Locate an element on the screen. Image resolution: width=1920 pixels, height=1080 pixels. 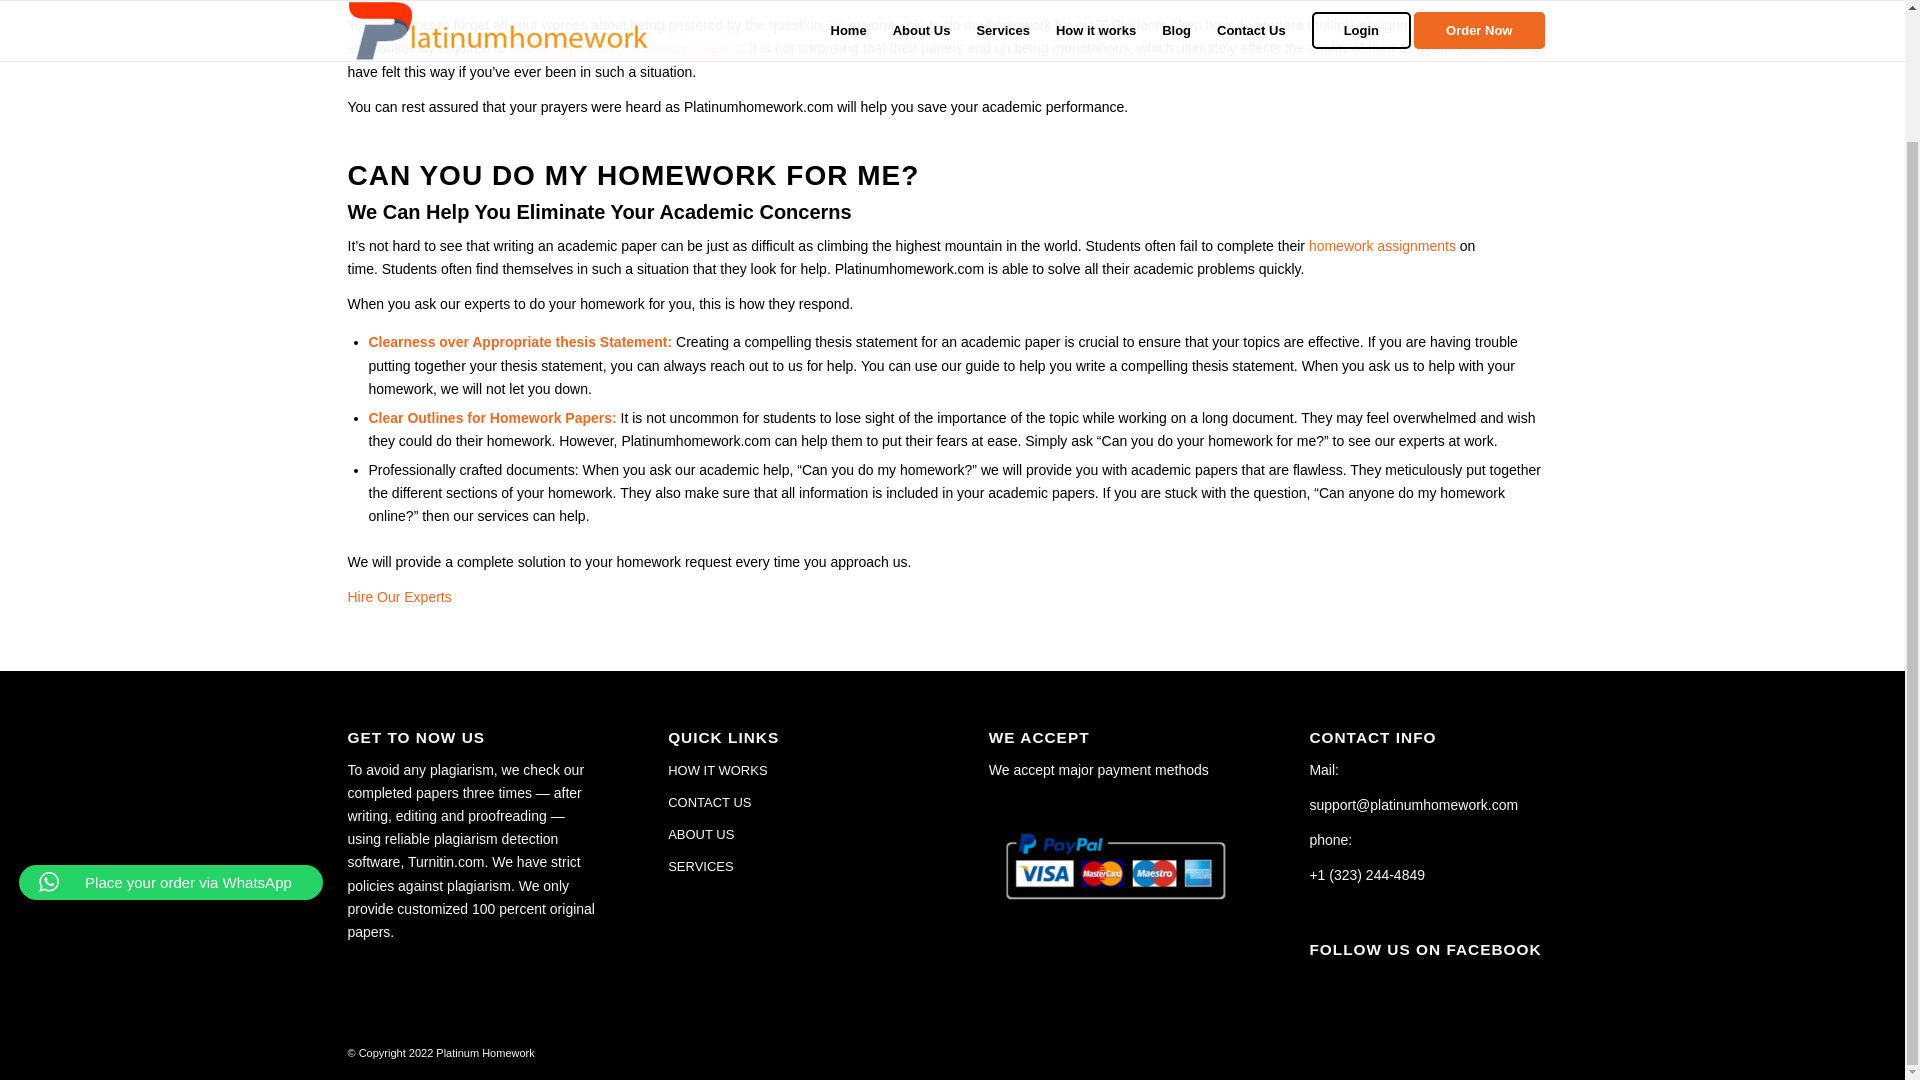
ABOUT US is located at coordinates (792, 834).